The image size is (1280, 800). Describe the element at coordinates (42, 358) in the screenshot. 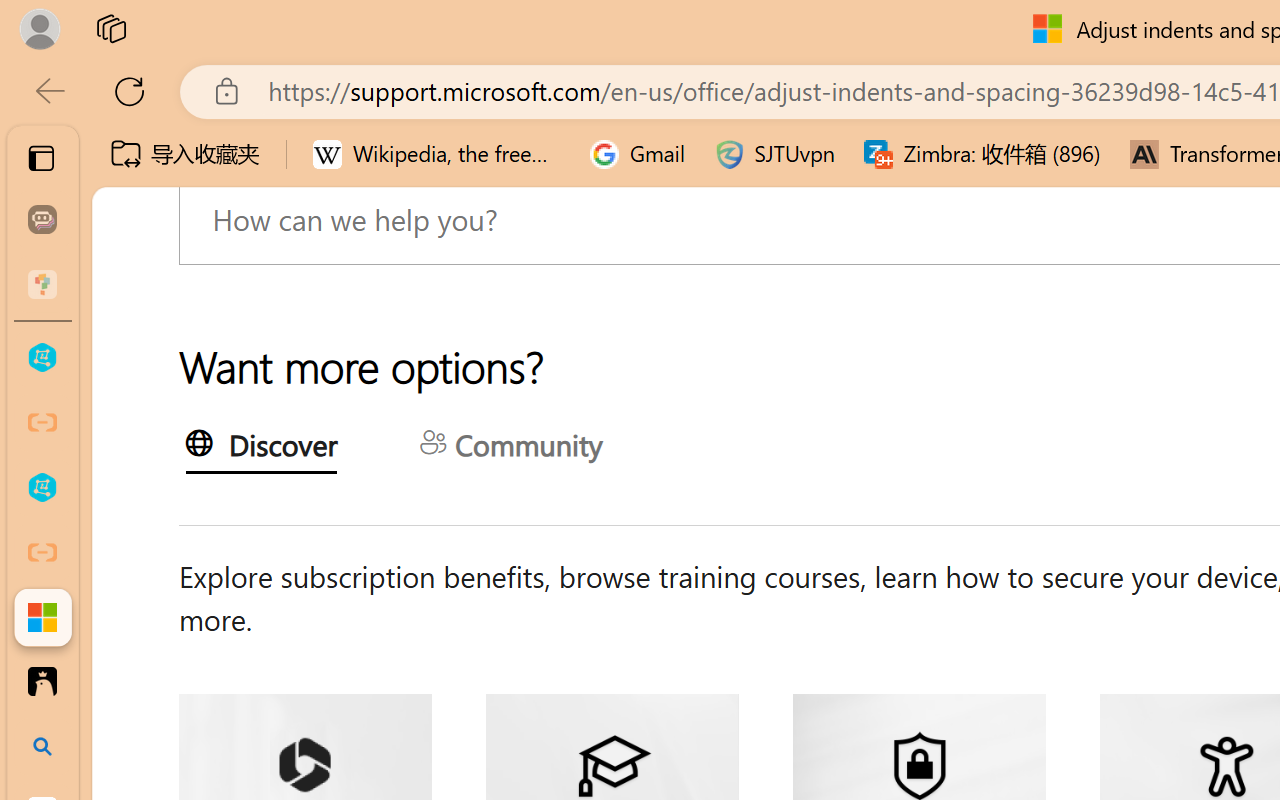

I see `wangyian_dsw - DSW` at that location.